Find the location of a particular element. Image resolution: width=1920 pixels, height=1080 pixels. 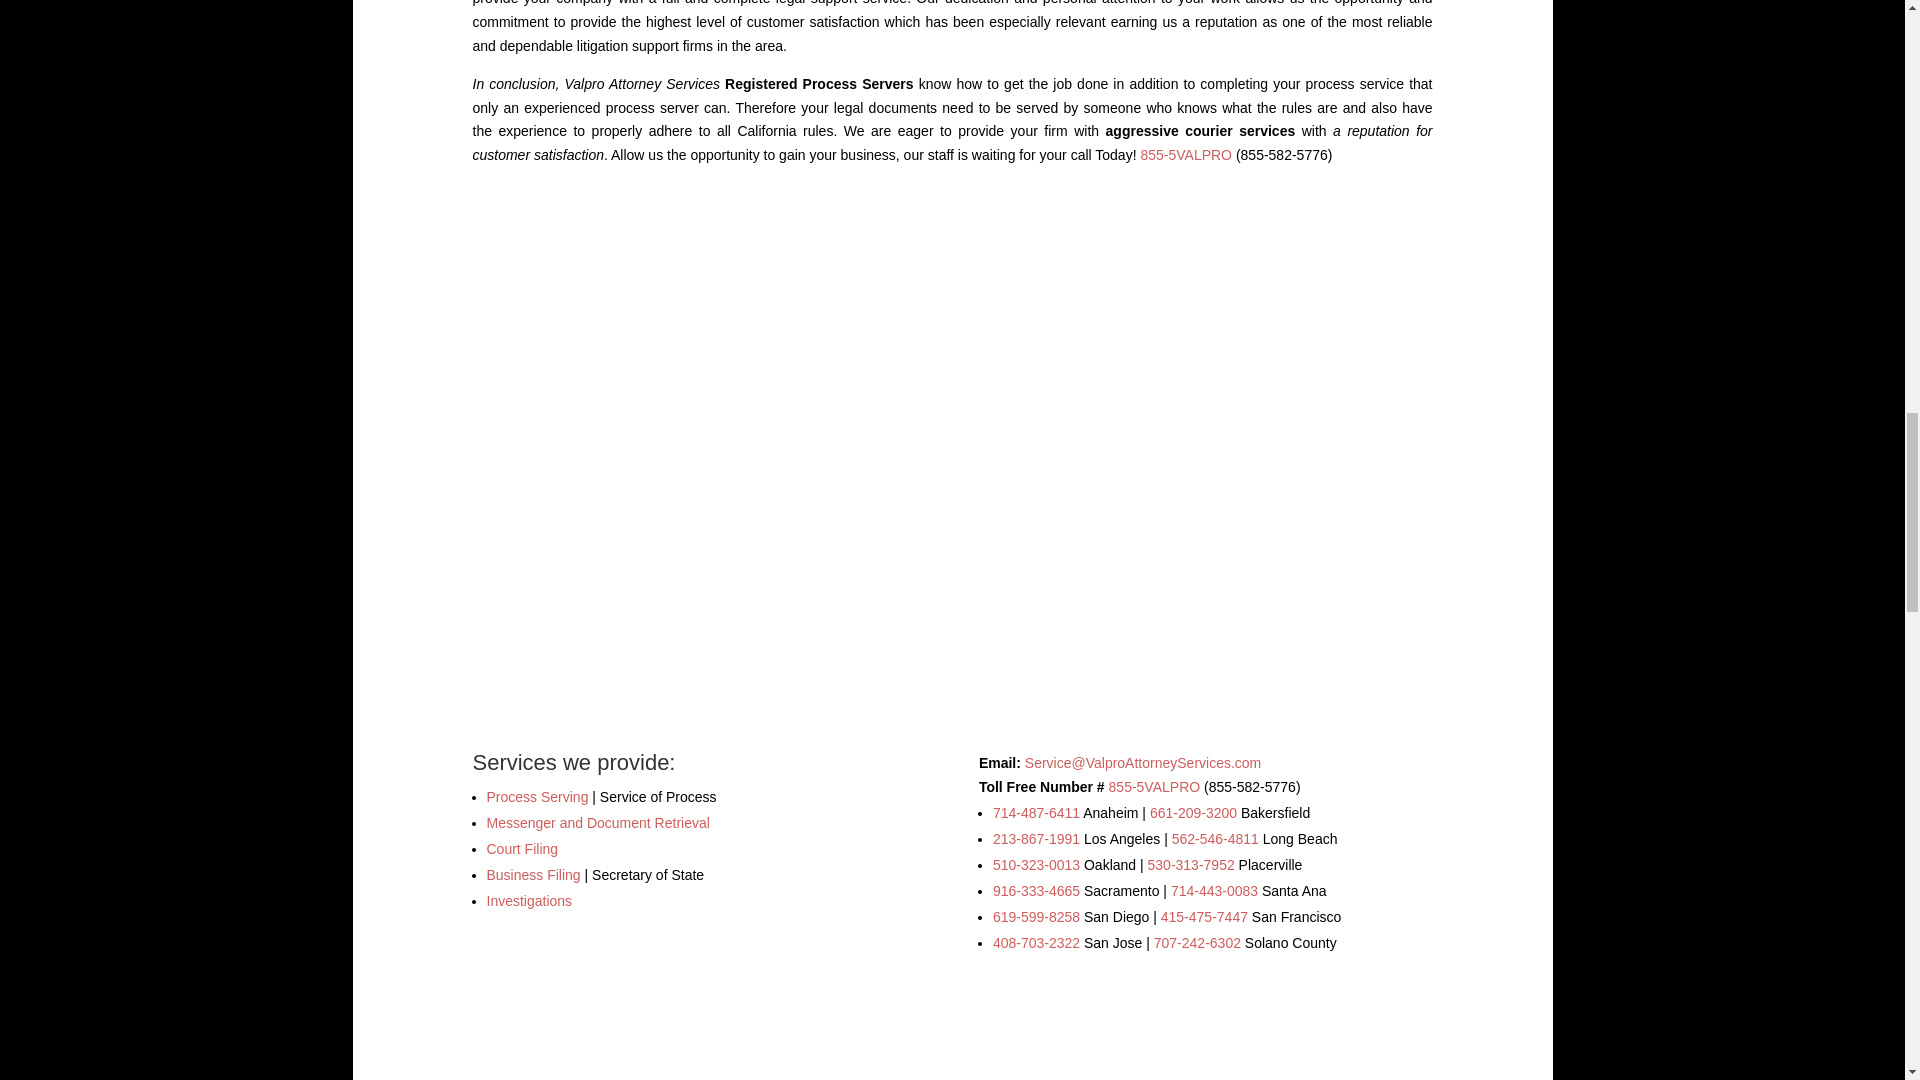

Messenger and Document Retrieval is located at coordinates (596, 822).